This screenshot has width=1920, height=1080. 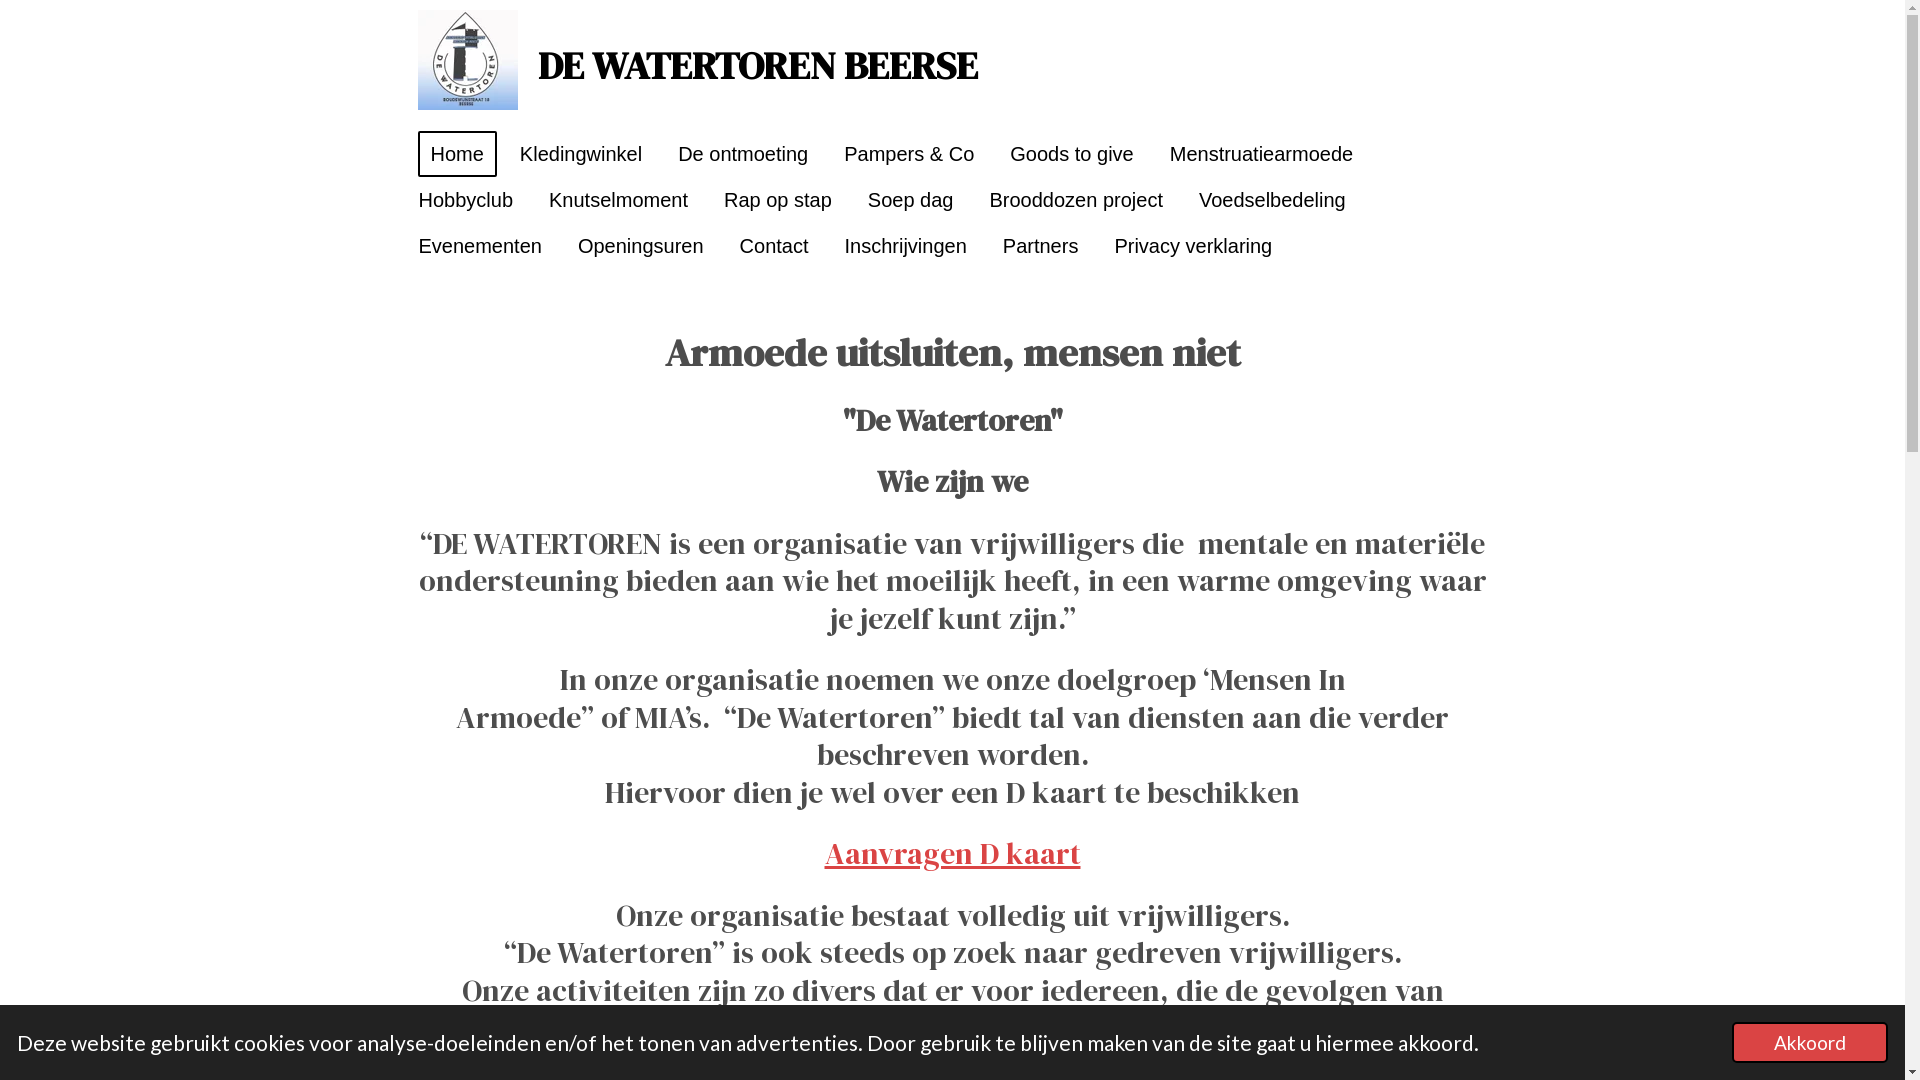 I want to click on Knutselmoment, so click(x=618, y=200).